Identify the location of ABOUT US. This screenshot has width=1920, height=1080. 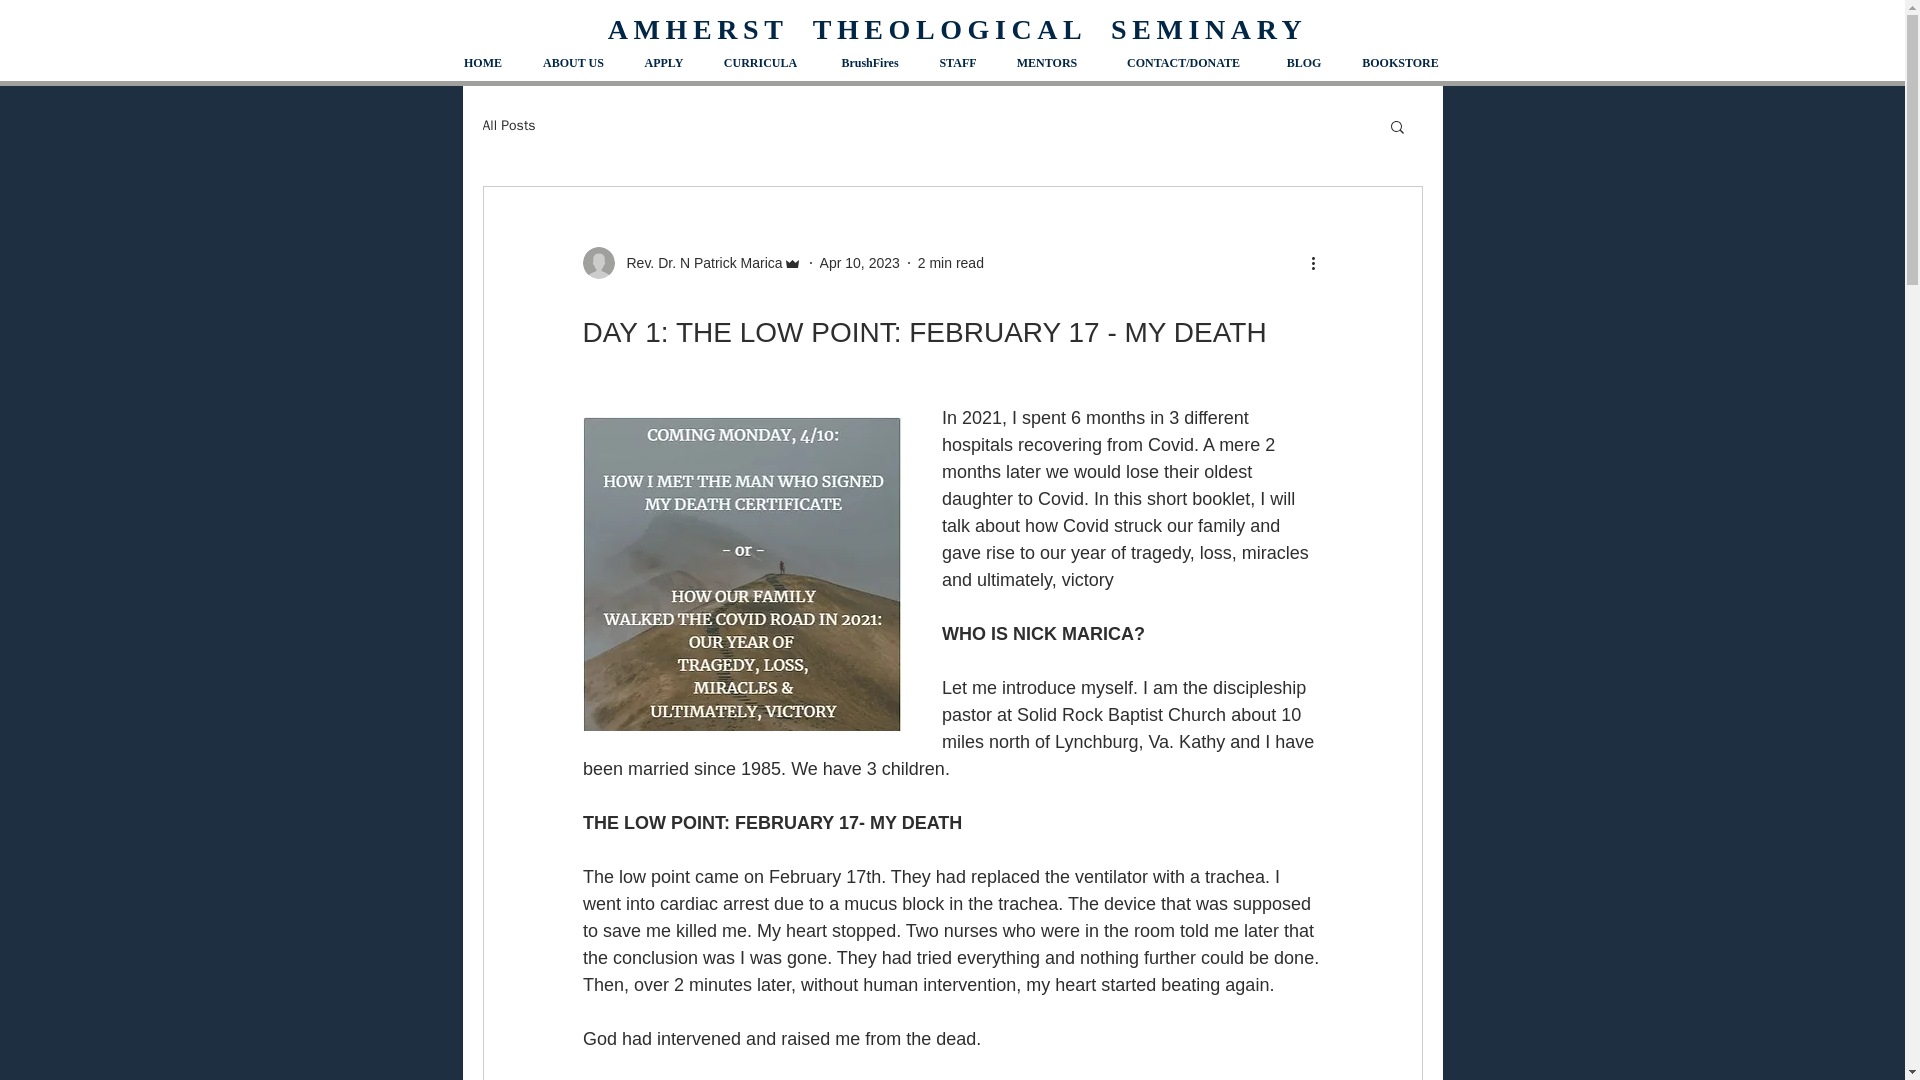
(572, 63).